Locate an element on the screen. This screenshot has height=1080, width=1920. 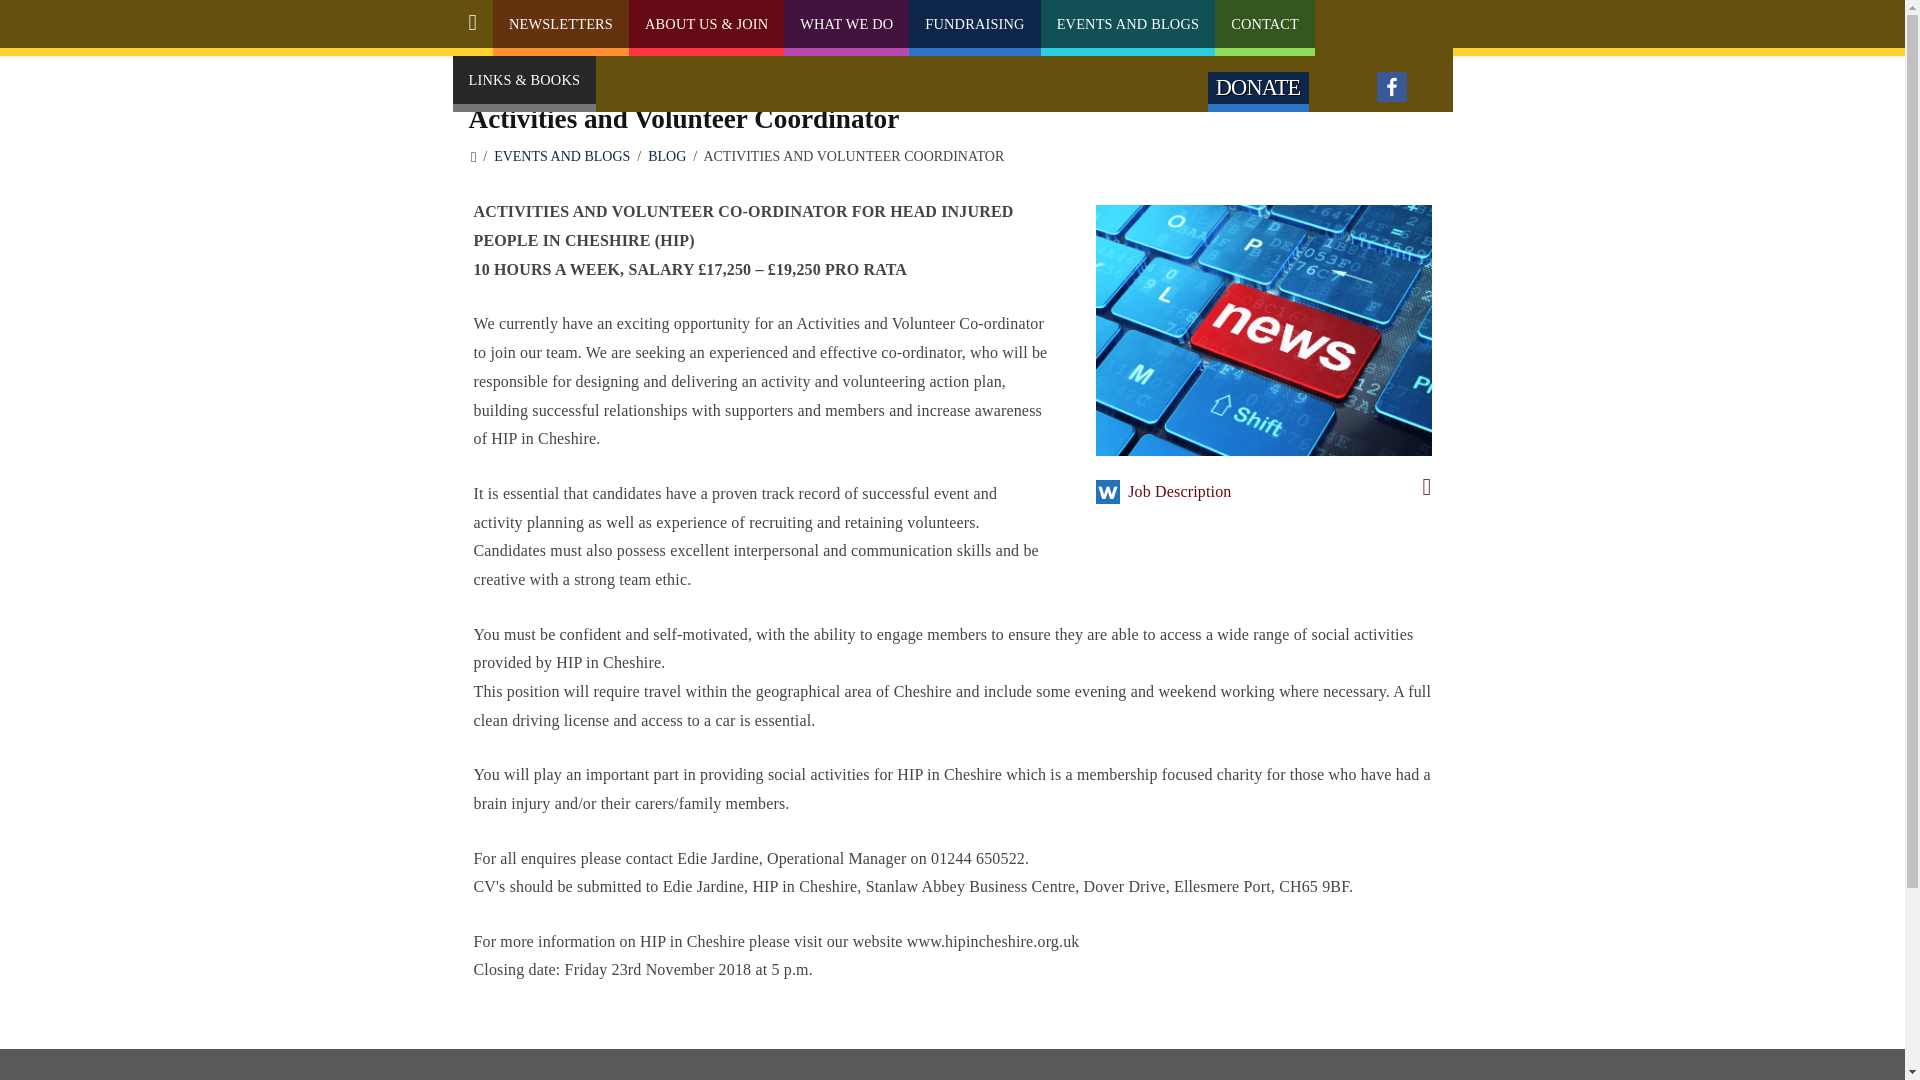
NEWSLETTERS is located at coordinates (561, 24).